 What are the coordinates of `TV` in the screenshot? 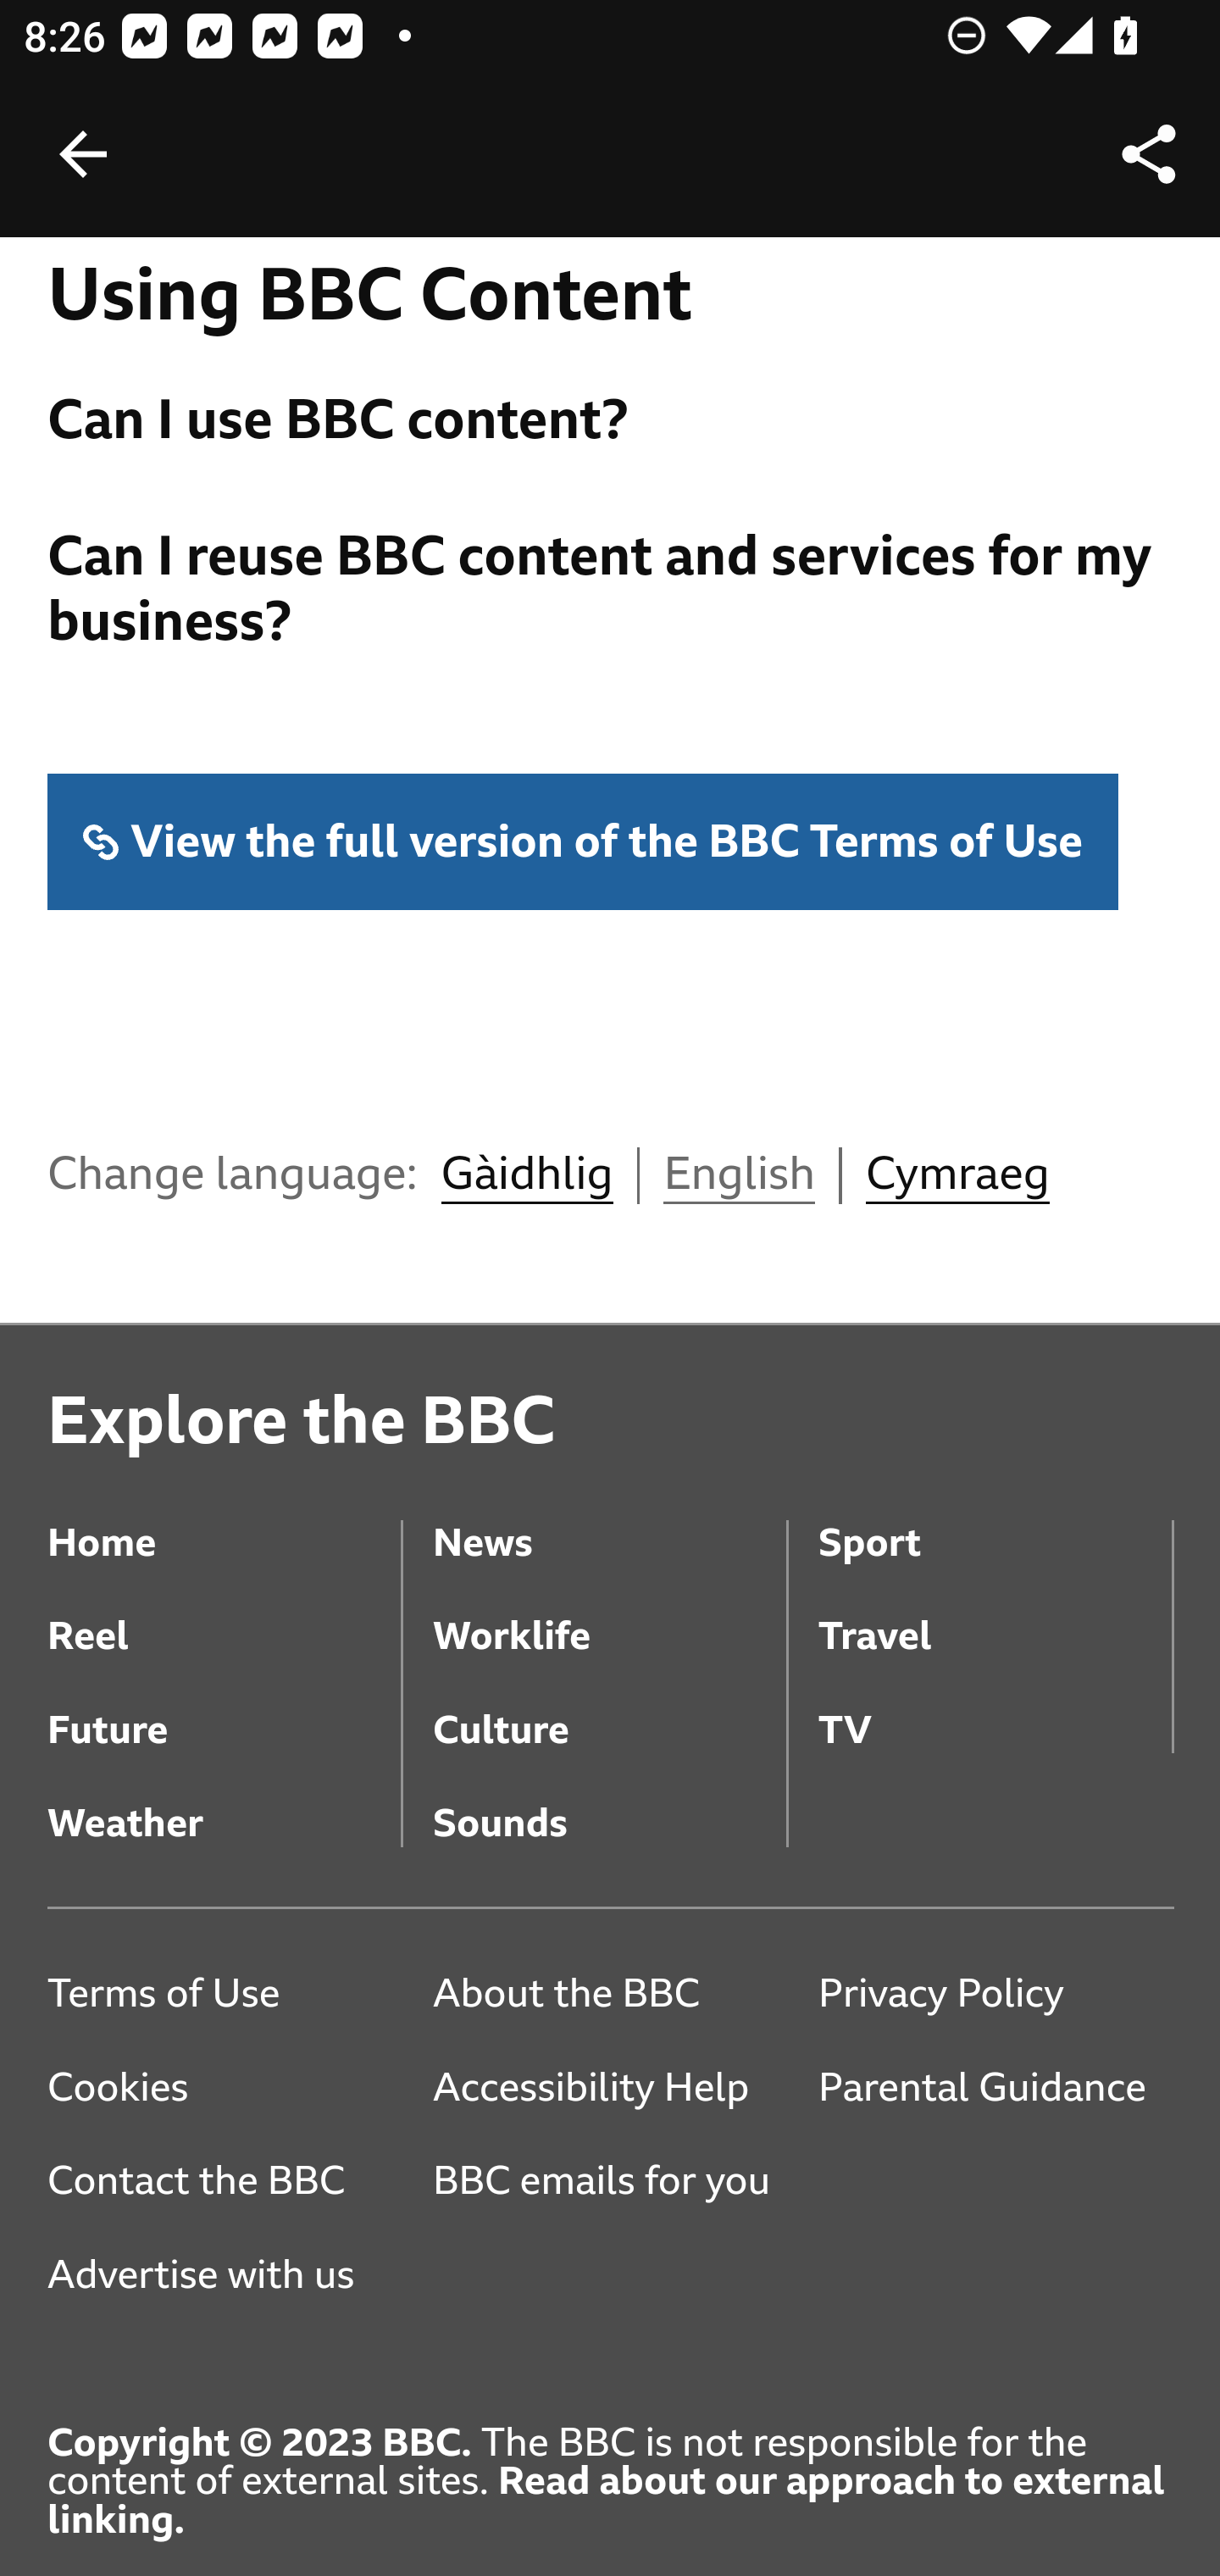 It's located at (995, 1710).